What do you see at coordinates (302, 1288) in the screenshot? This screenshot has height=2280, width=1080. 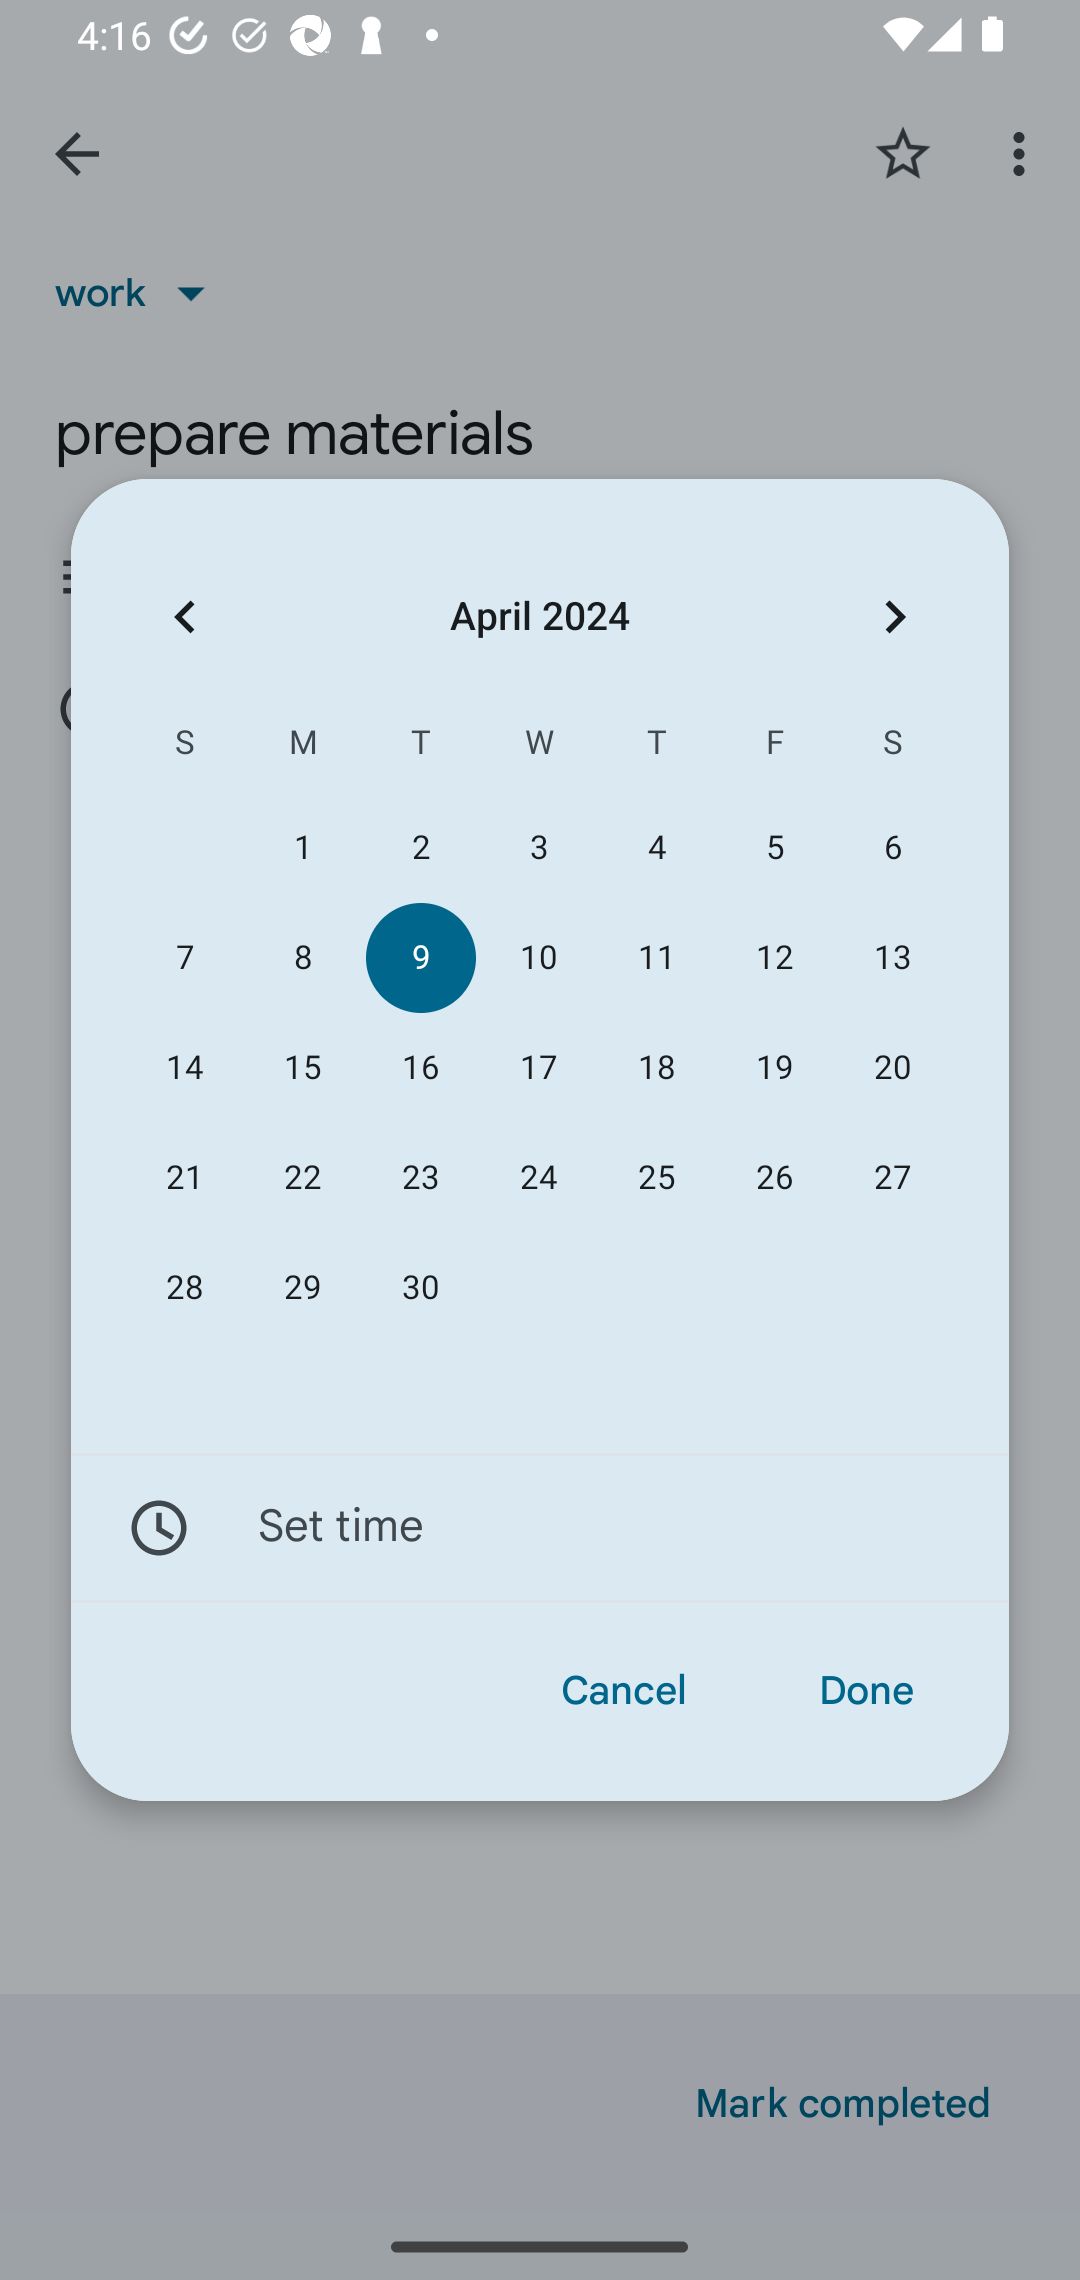 I see `29 29 April 2024` at bounding box center [302, 1288].